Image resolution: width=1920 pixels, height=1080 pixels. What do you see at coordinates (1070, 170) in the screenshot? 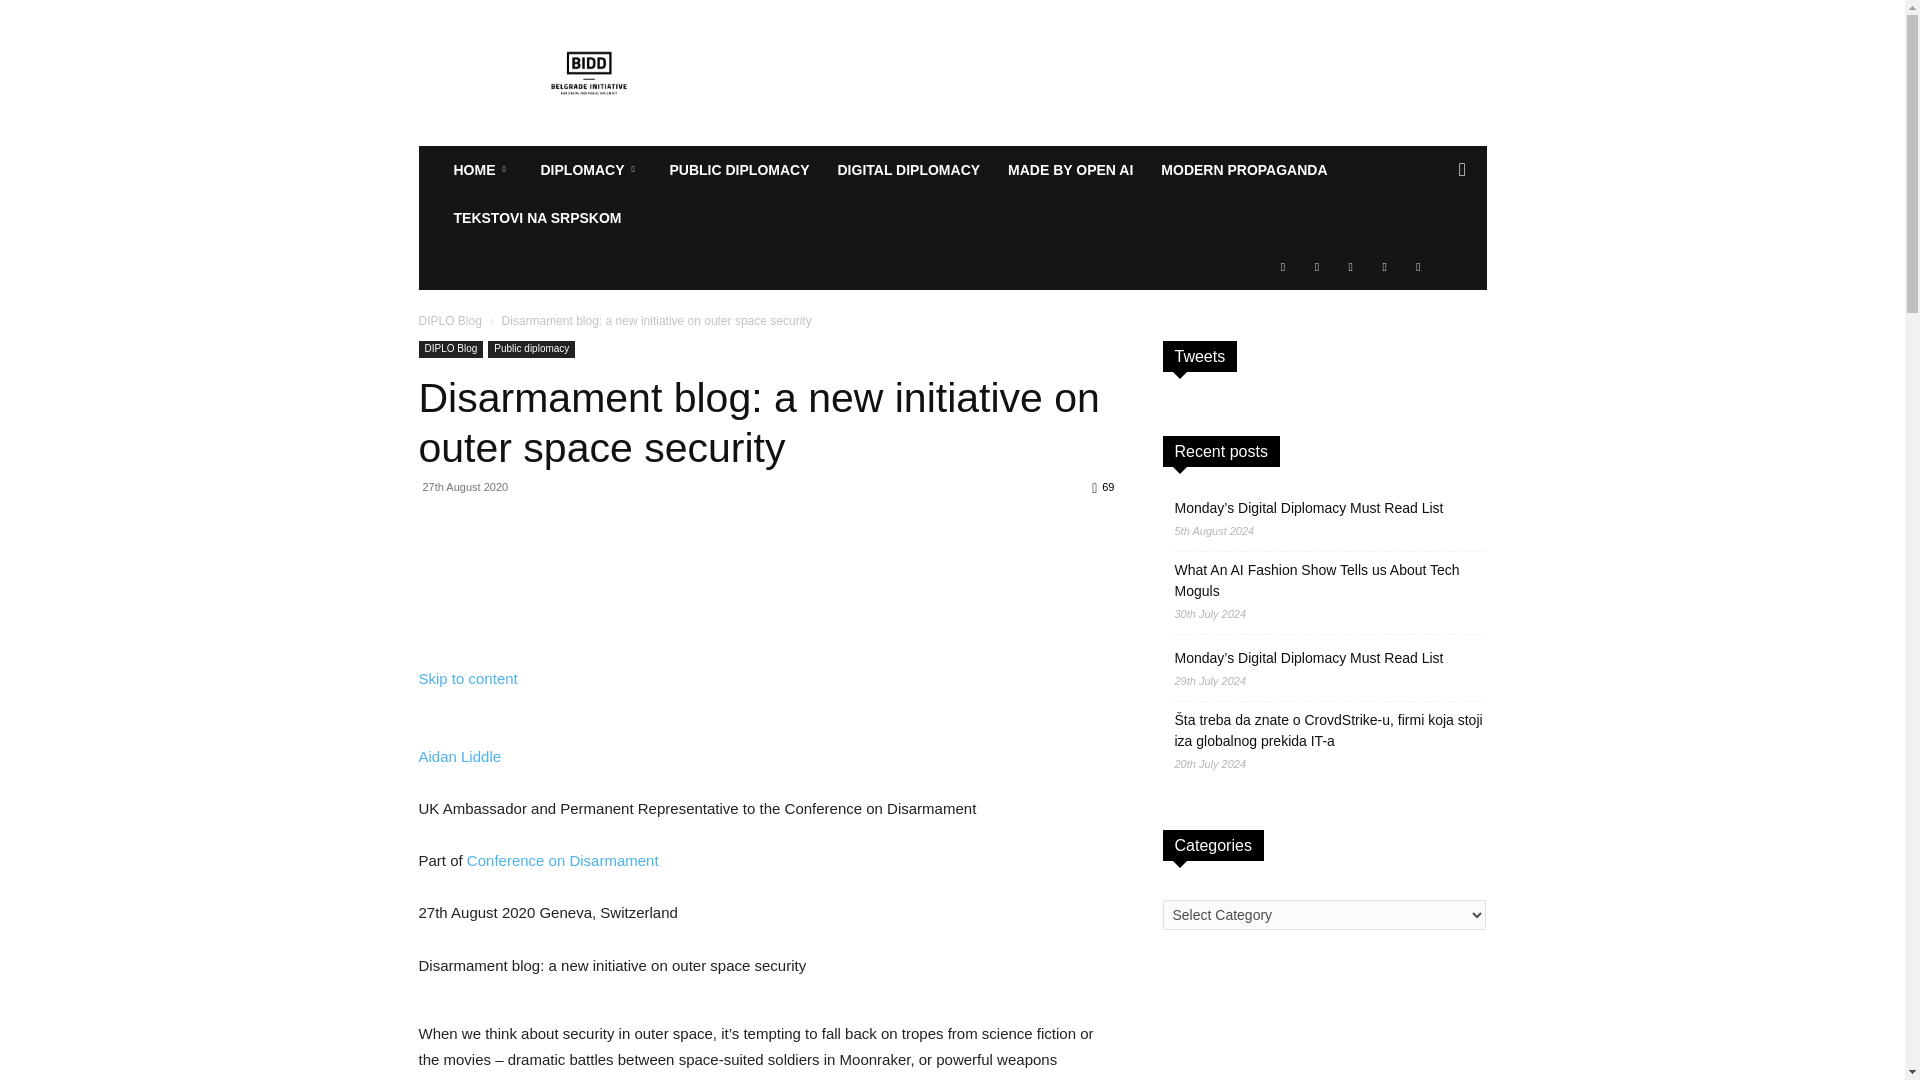
I see `MADE BY OPEN AI` at bounding box center [1070, 170].